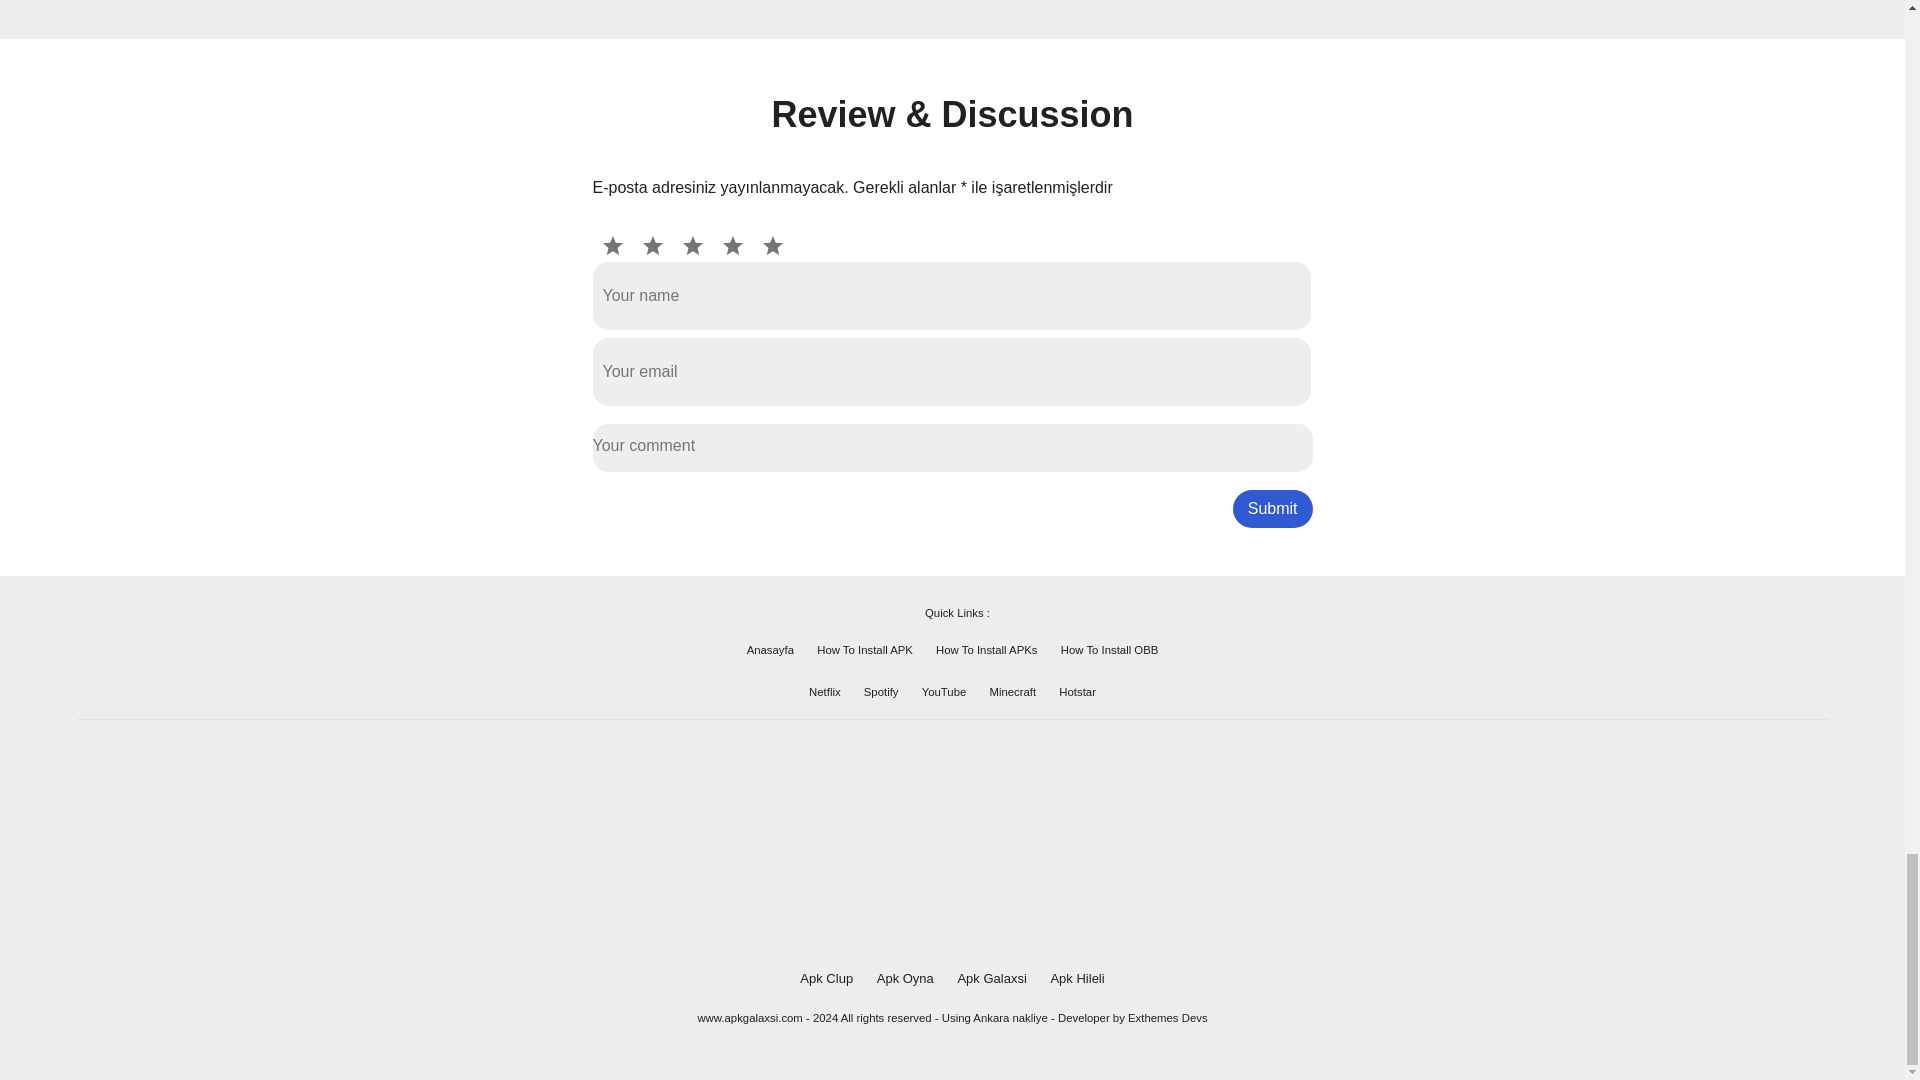  What do you see at coordinates (1110, 649) in the screenshot?
I see `How To Install OBB` at bounding box center [1110, 649].